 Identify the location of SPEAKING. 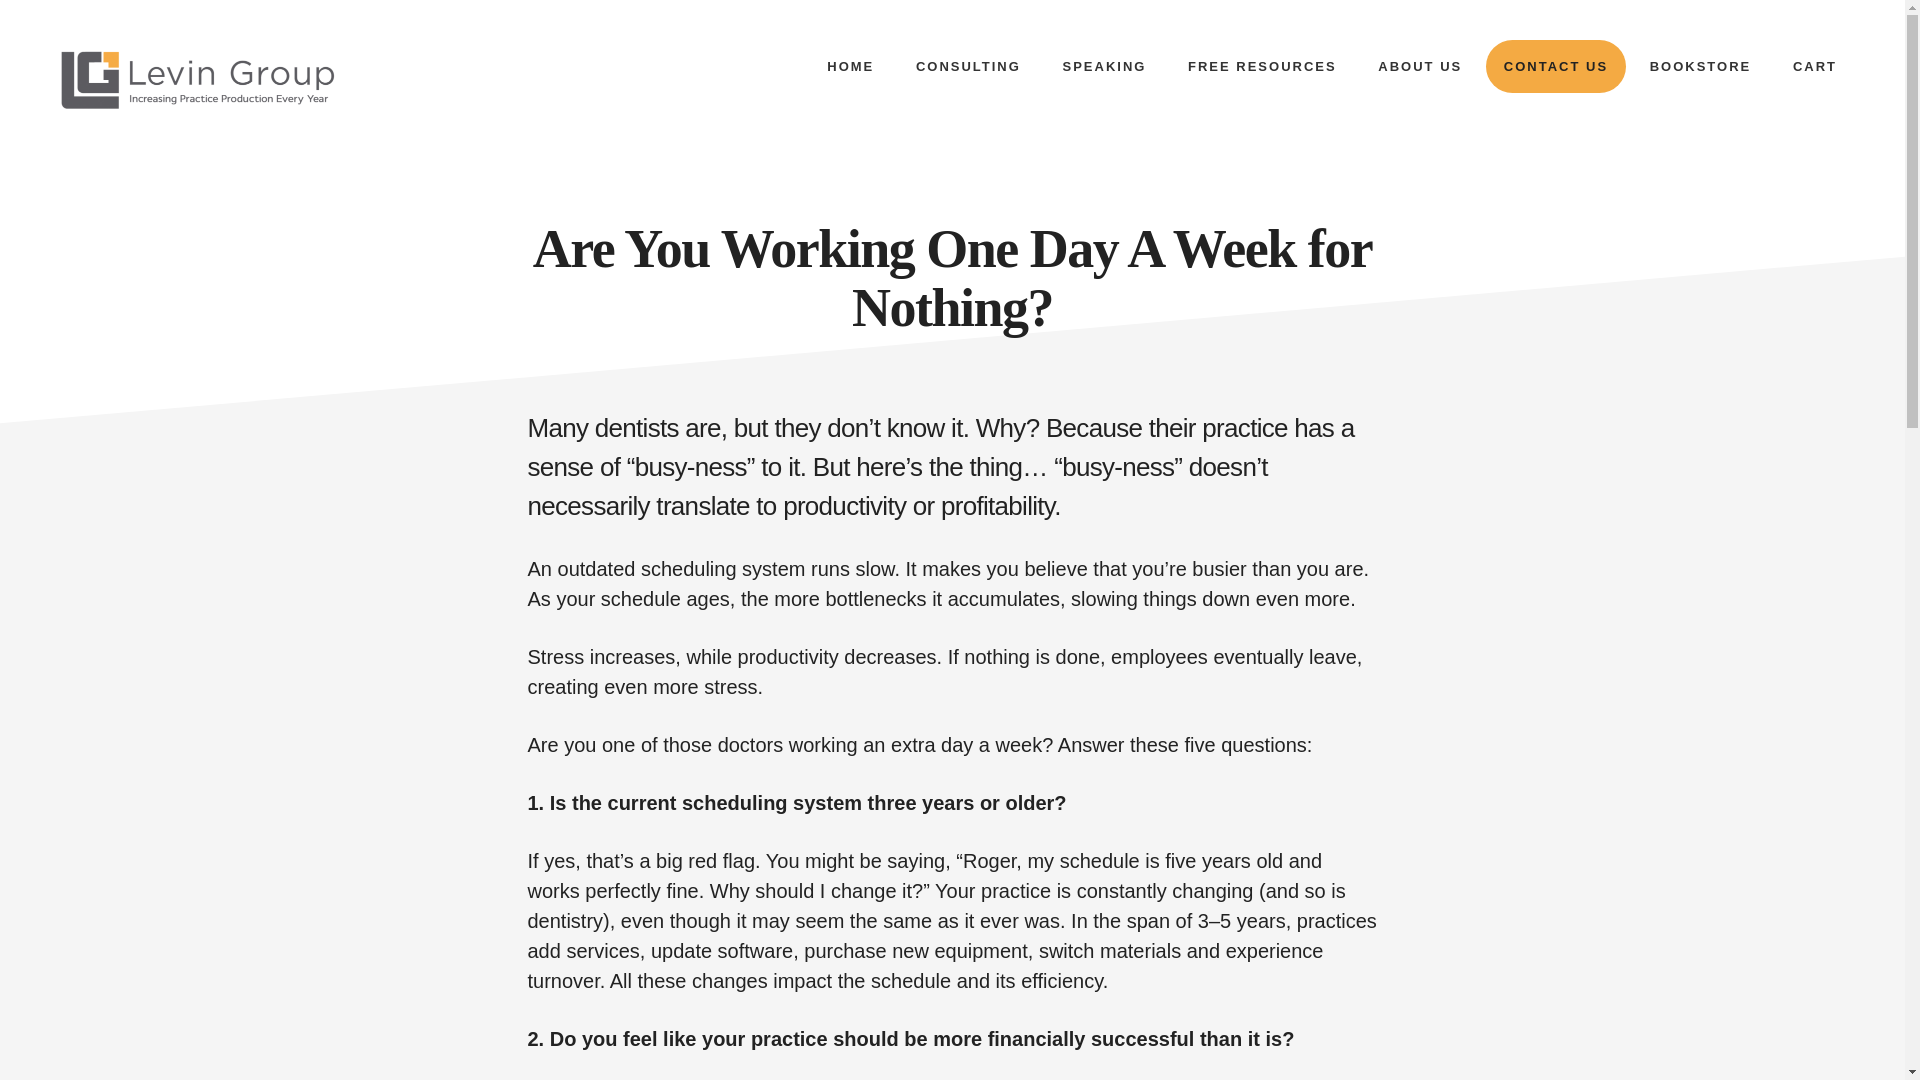
(1104, 66).